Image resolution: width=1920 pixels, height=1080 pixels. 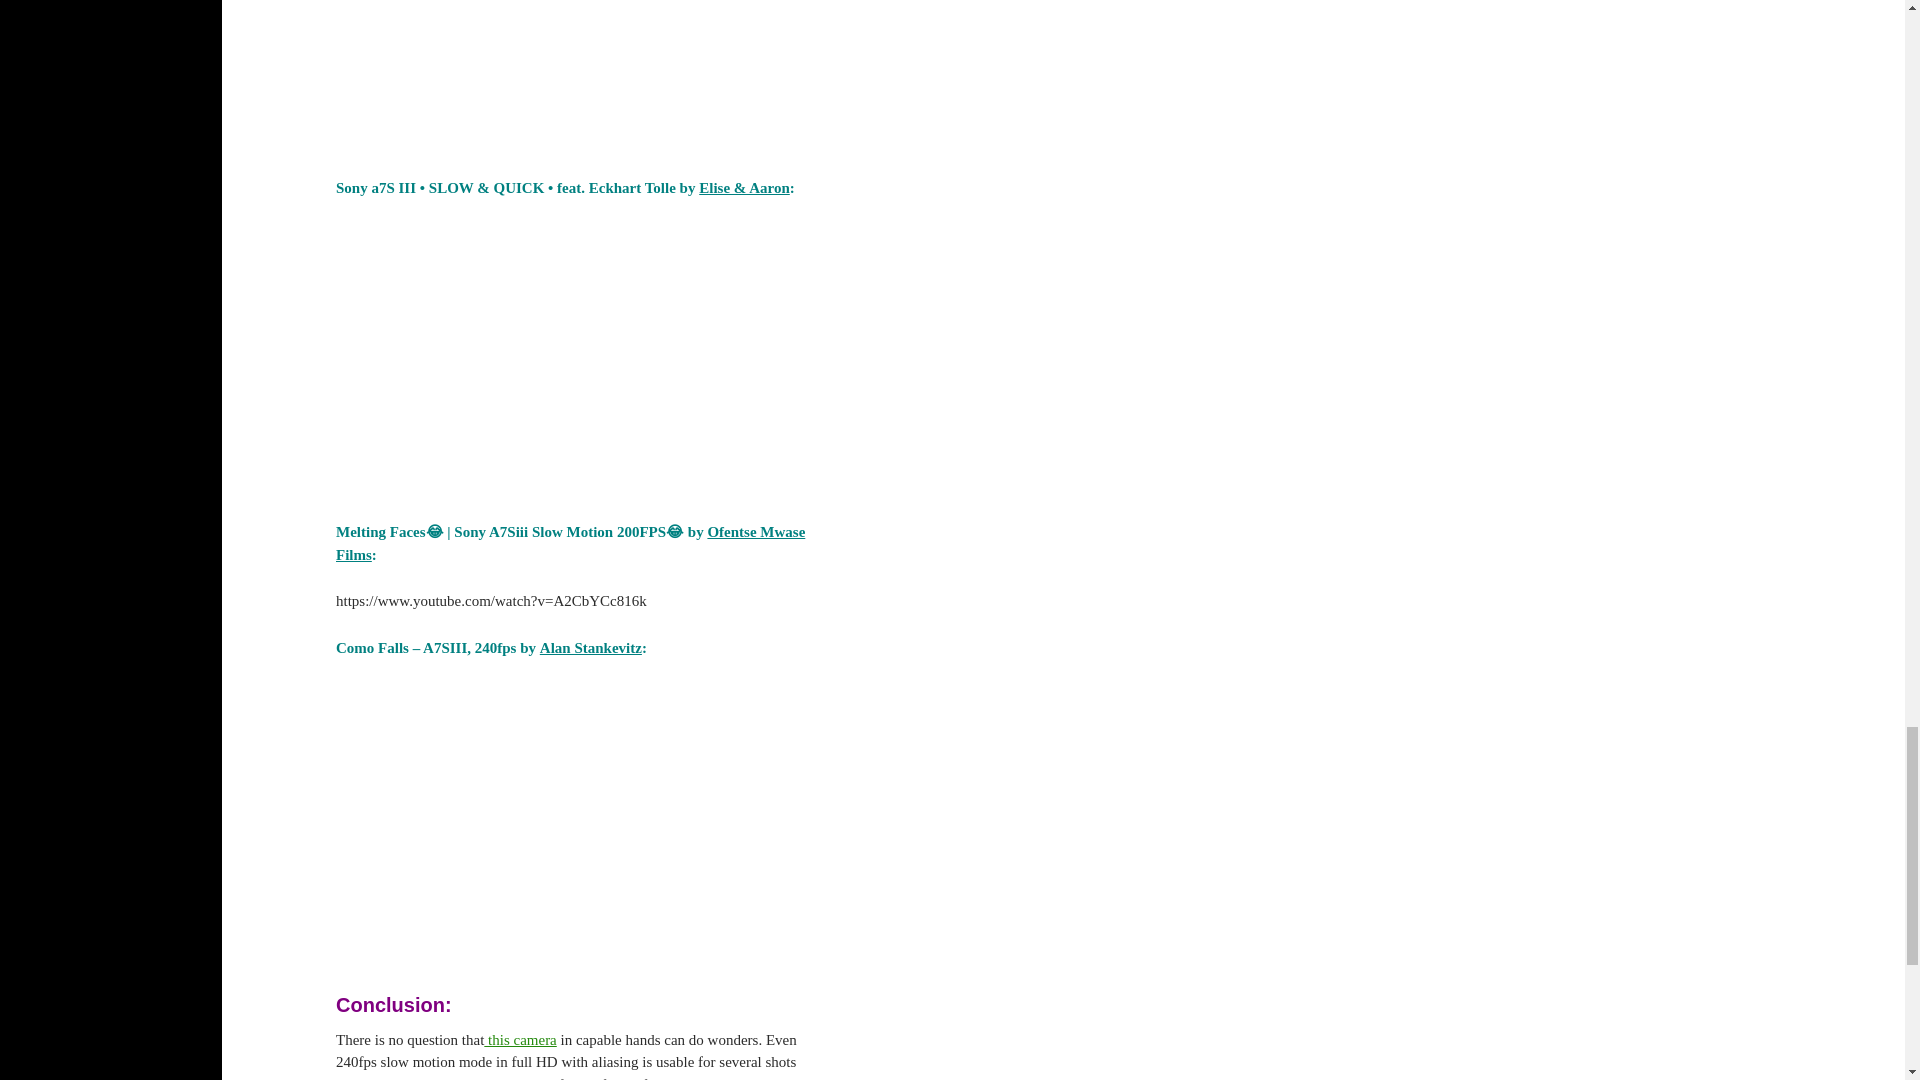 What do you see at coordinates (573, 73) in the screenshot?
I see `Sony A7S 3 in 2024 for Video and Photography` at bounding box center [573, 73].